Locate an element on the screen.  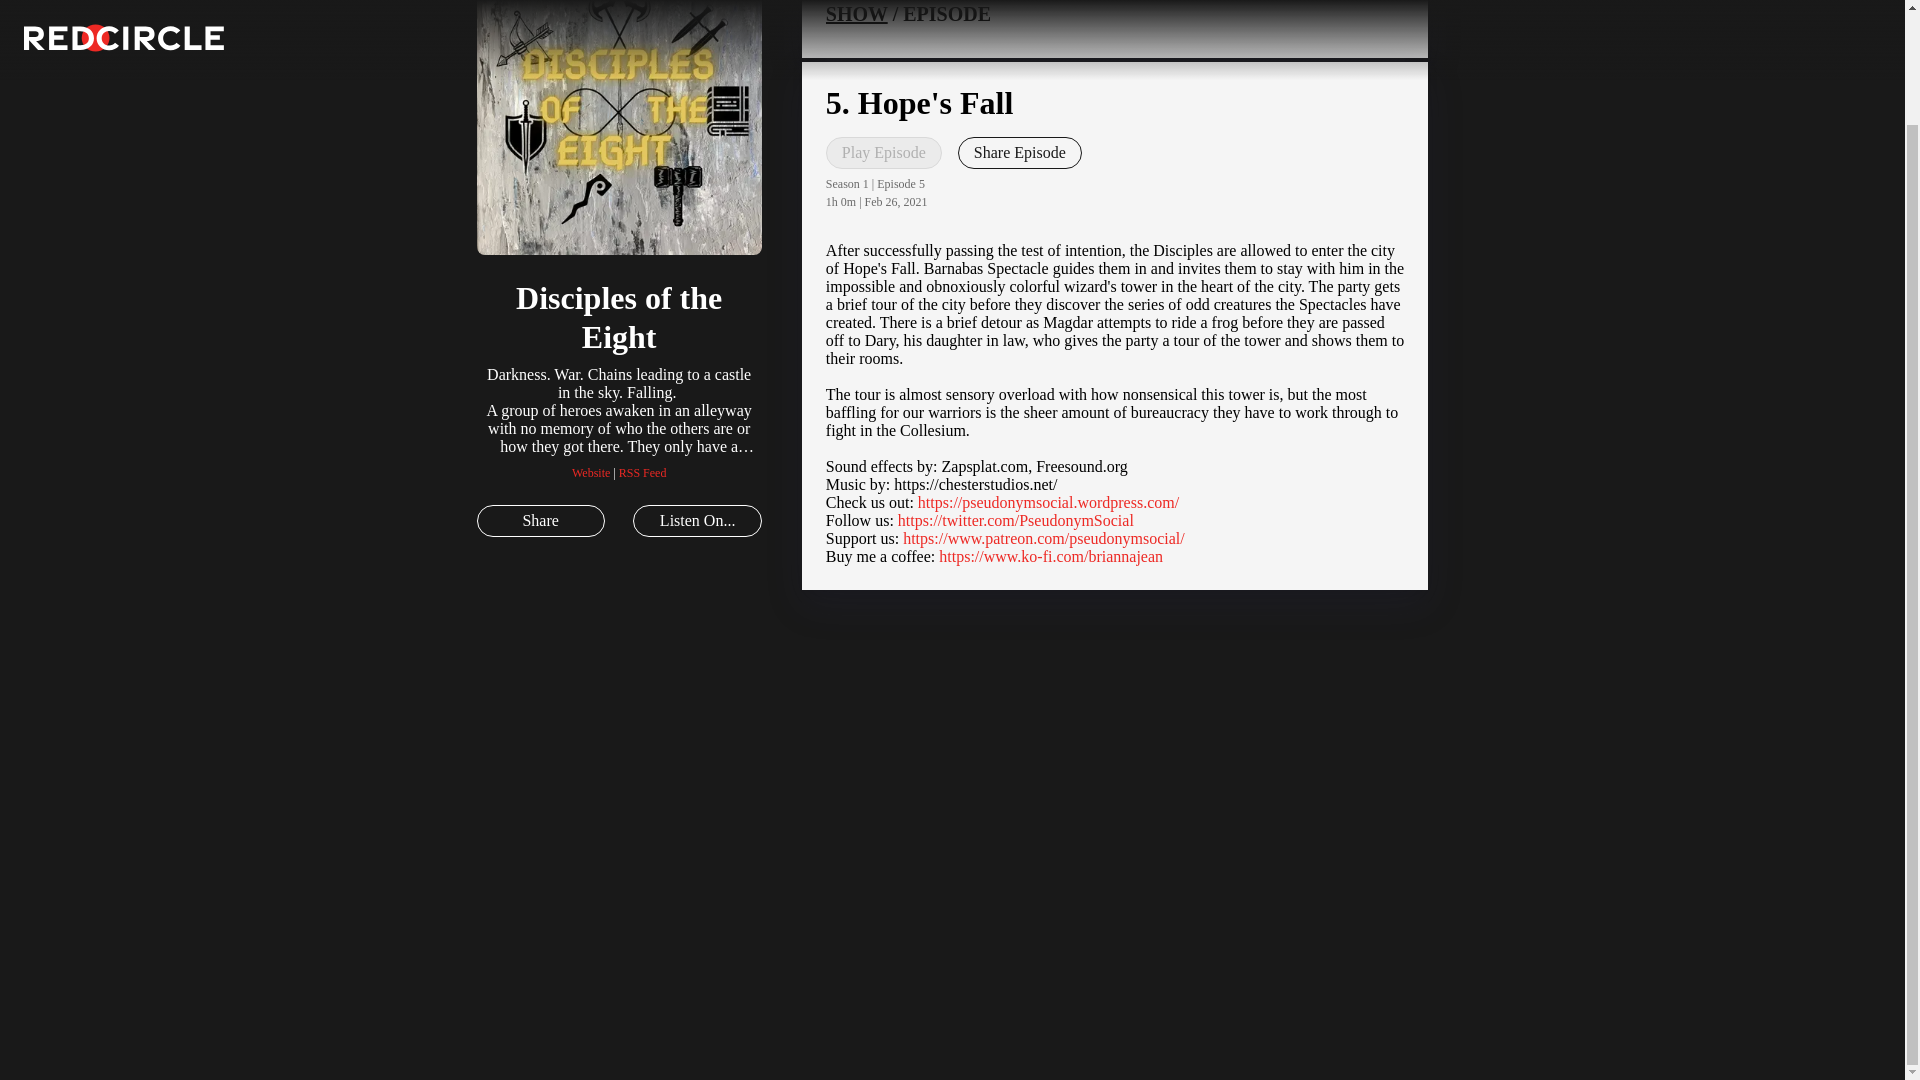
RSS Feed is located at coordinates (642, 472).